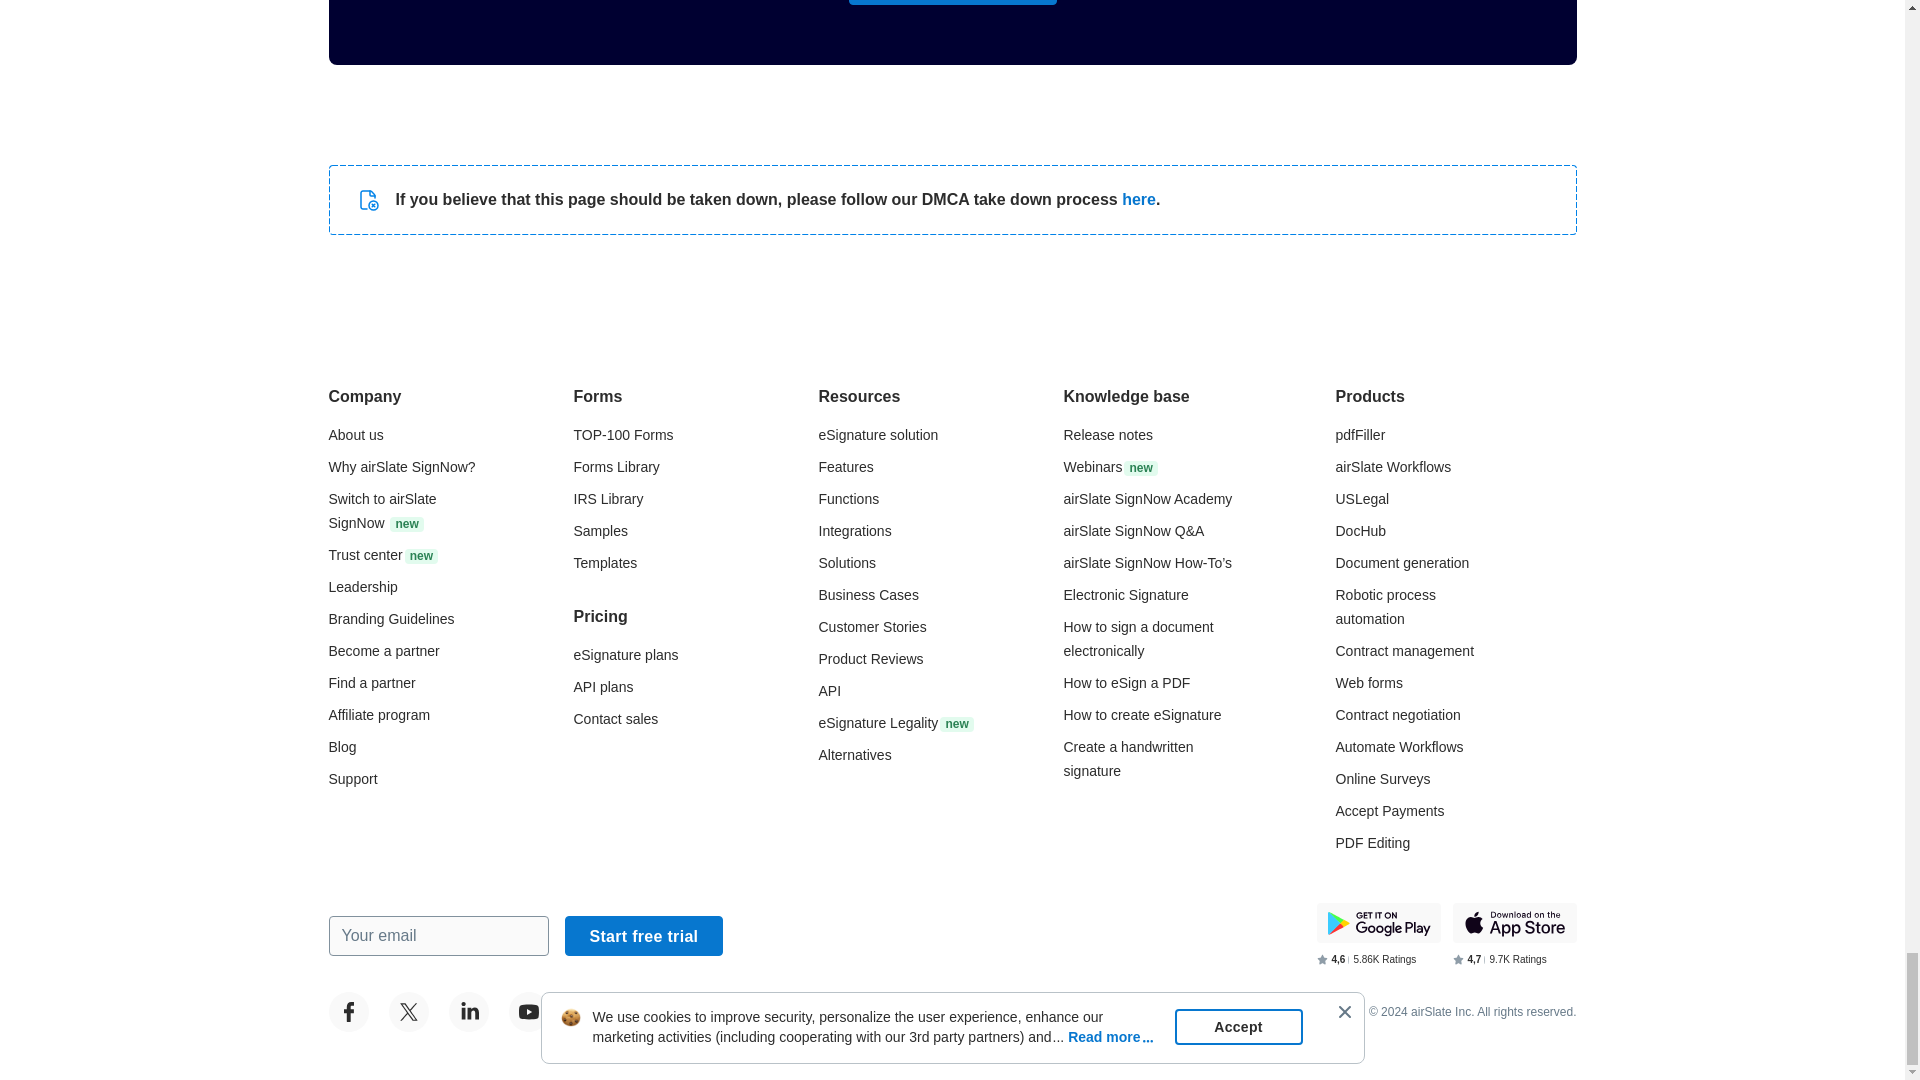  What do you see at coordinates (384, 650) in the screenshot?
I see `Go to the airSlate partner portal` at bounding box center [384, 650].